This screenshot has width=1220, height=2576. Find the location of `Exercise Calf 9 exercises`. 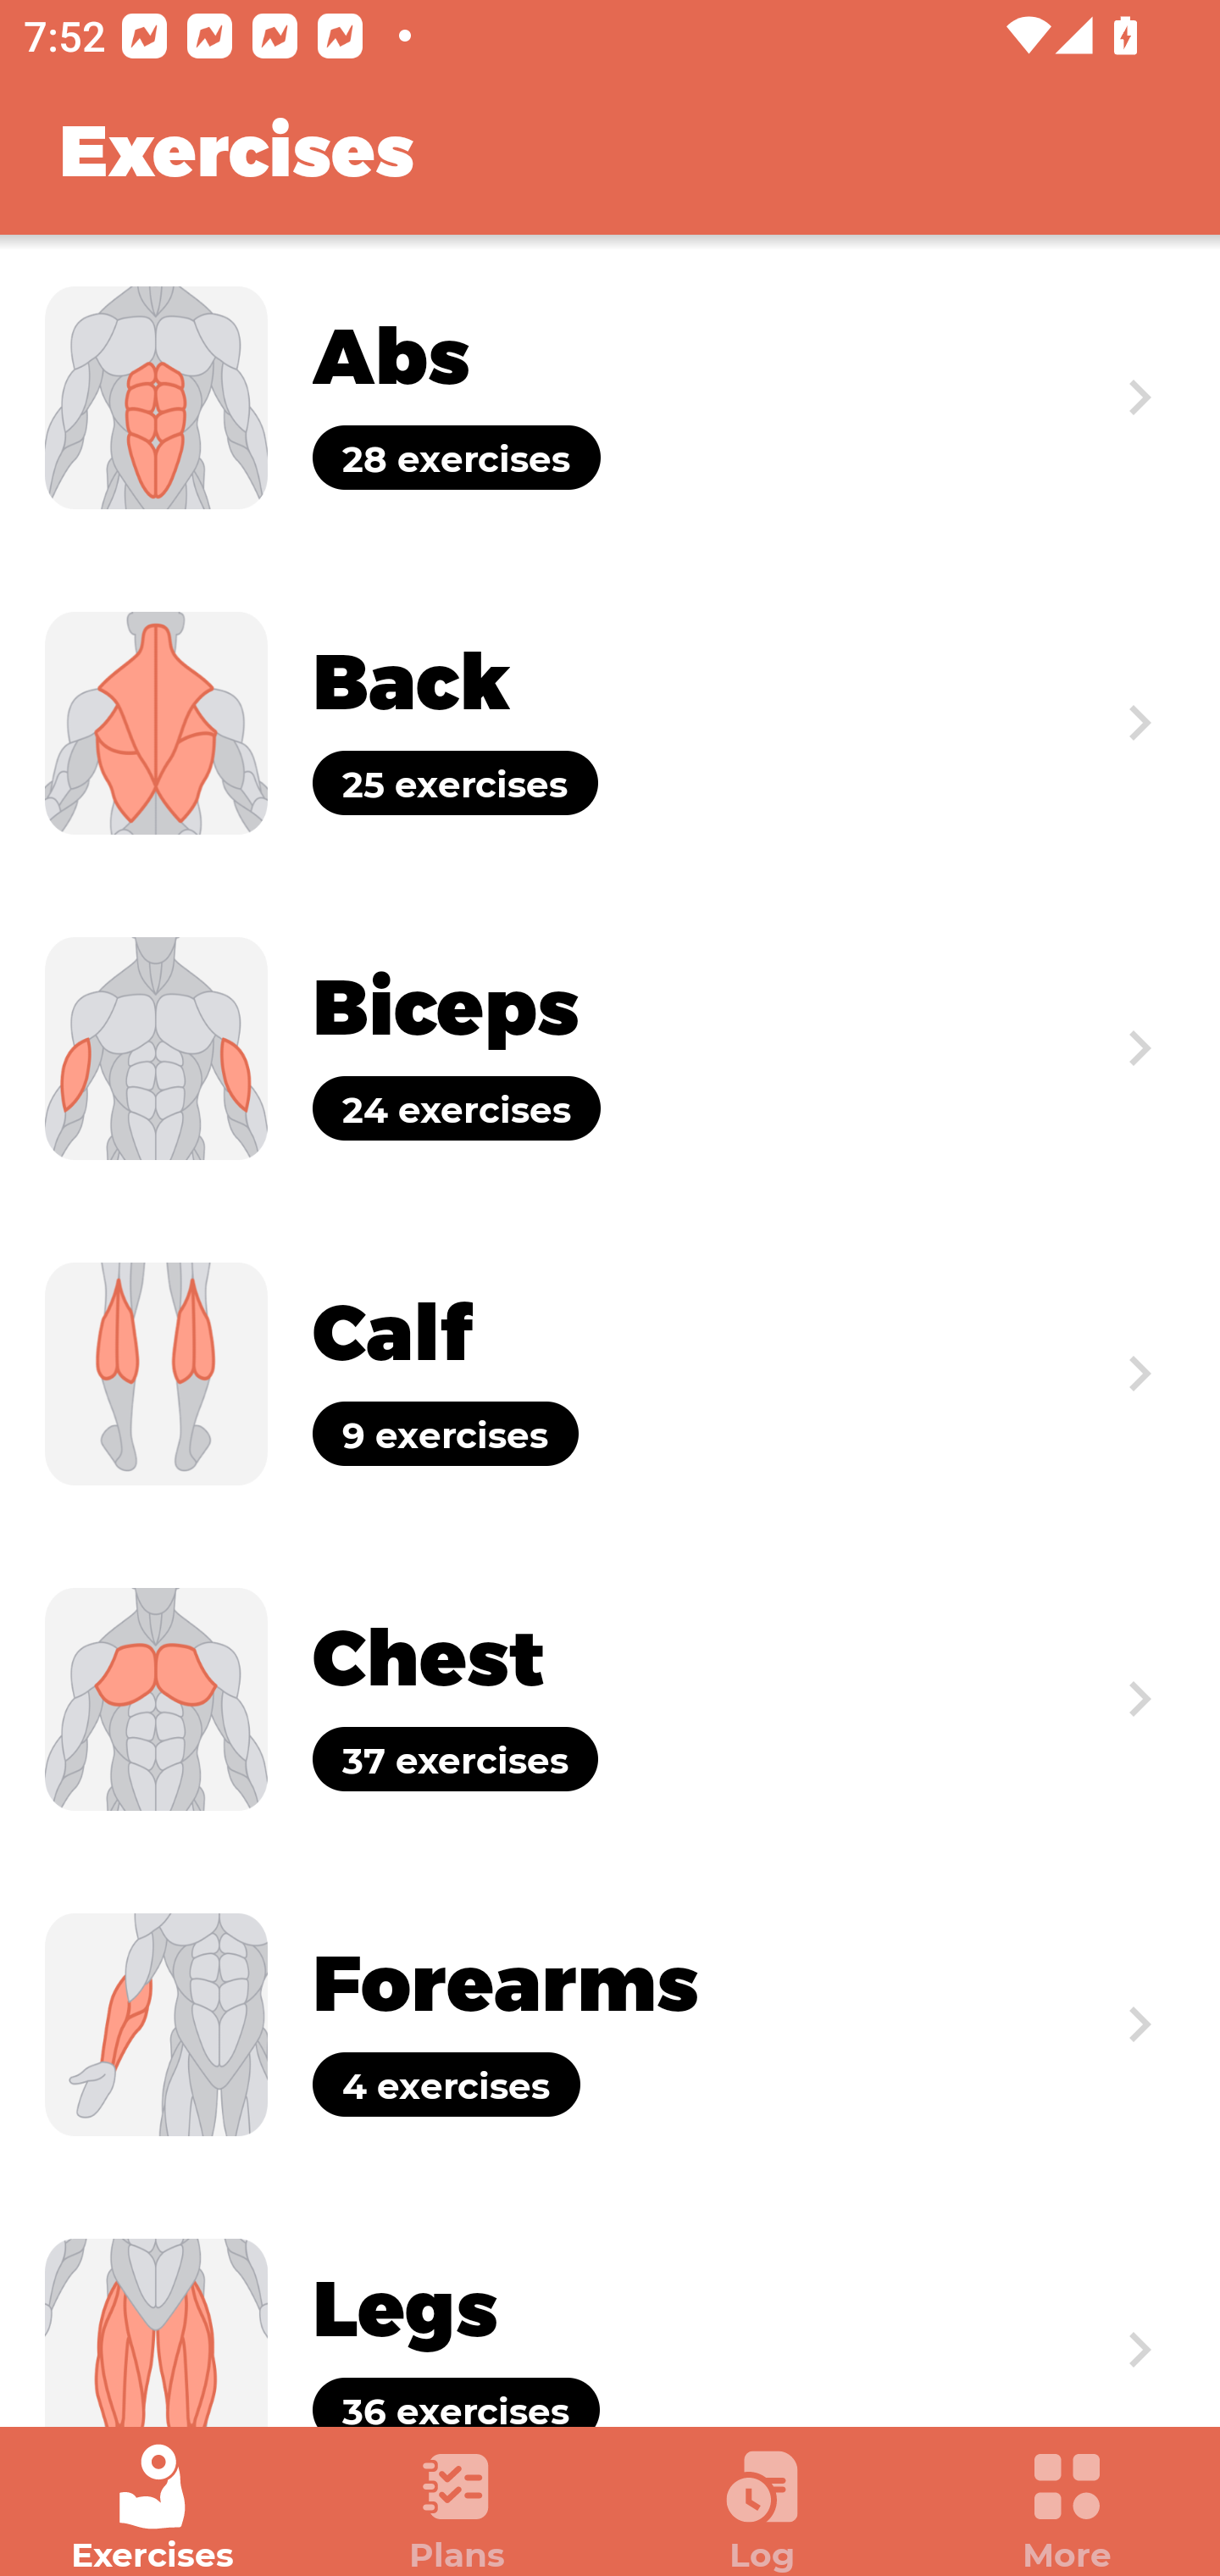

Exercise Calf 9 exercises is located at coordinates (610, 1374).